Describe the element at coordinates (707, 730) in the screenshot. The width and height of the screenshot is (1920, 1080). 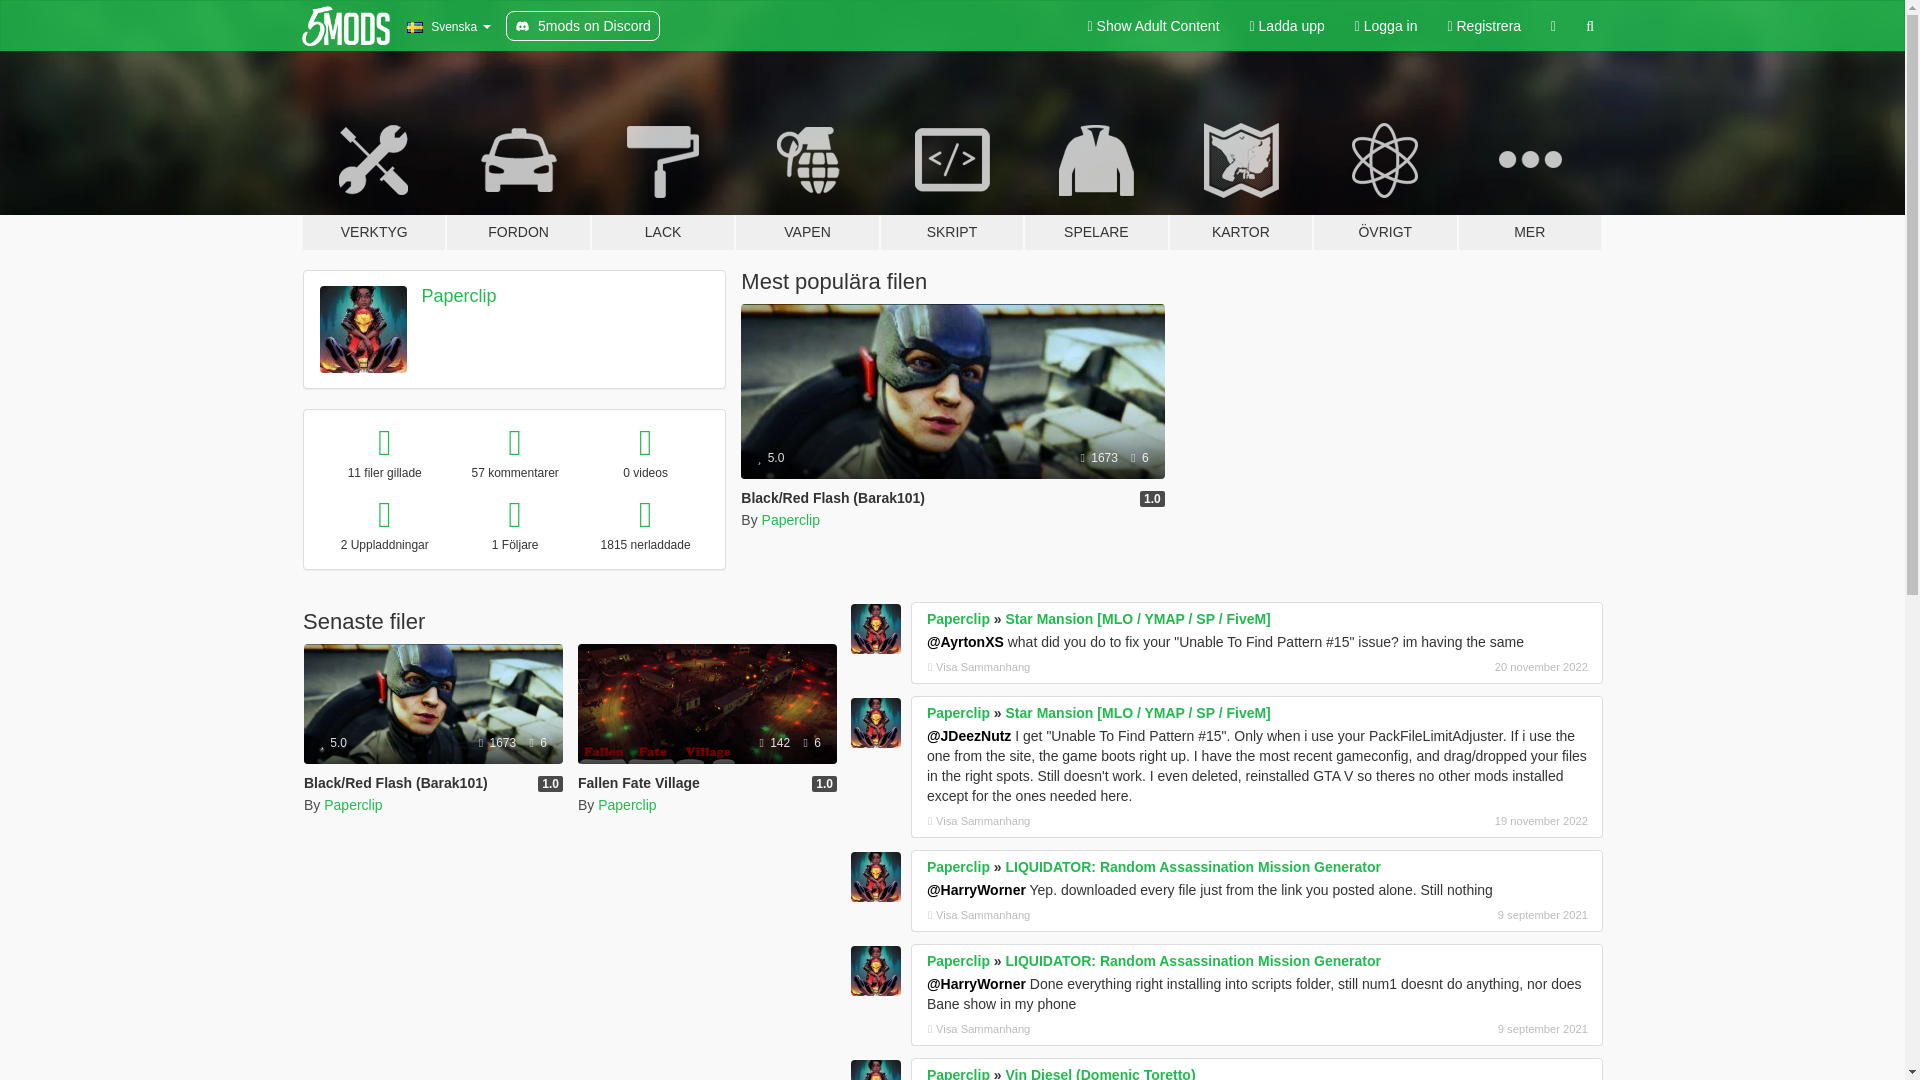
I see `Fallen Fate Village` at that location.